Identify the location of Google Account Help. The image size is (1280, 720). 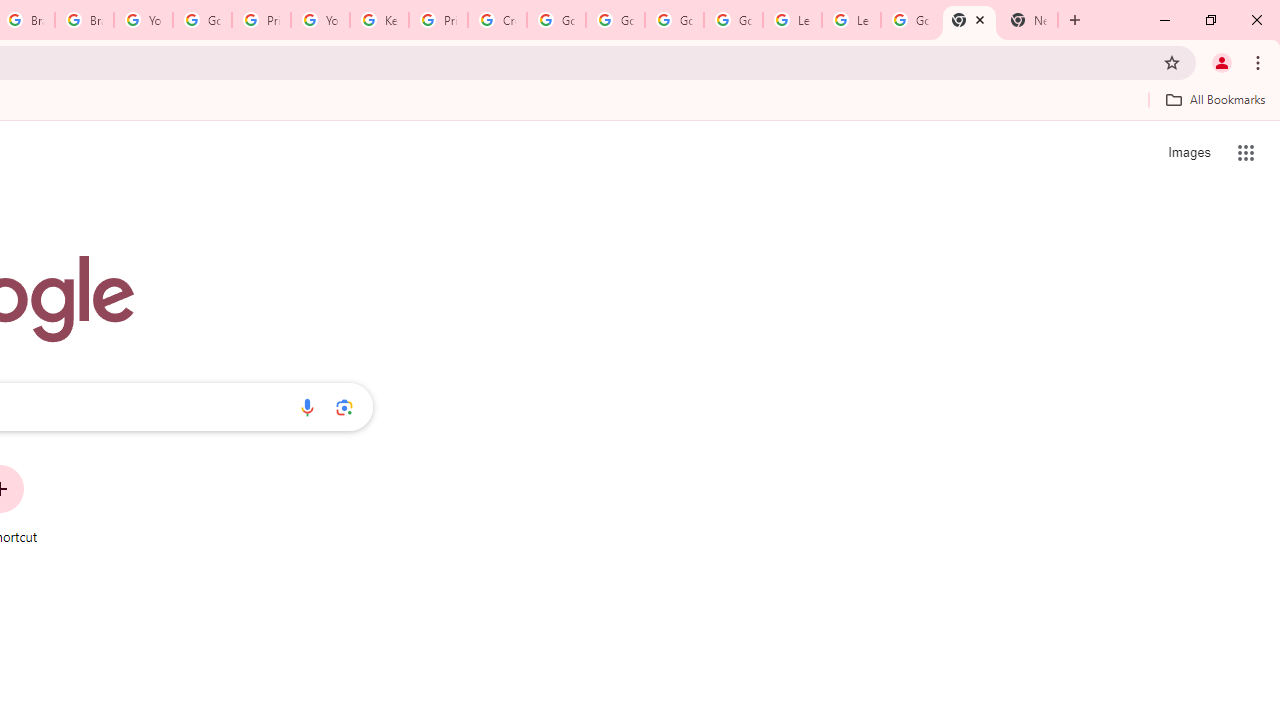
(556, 20).